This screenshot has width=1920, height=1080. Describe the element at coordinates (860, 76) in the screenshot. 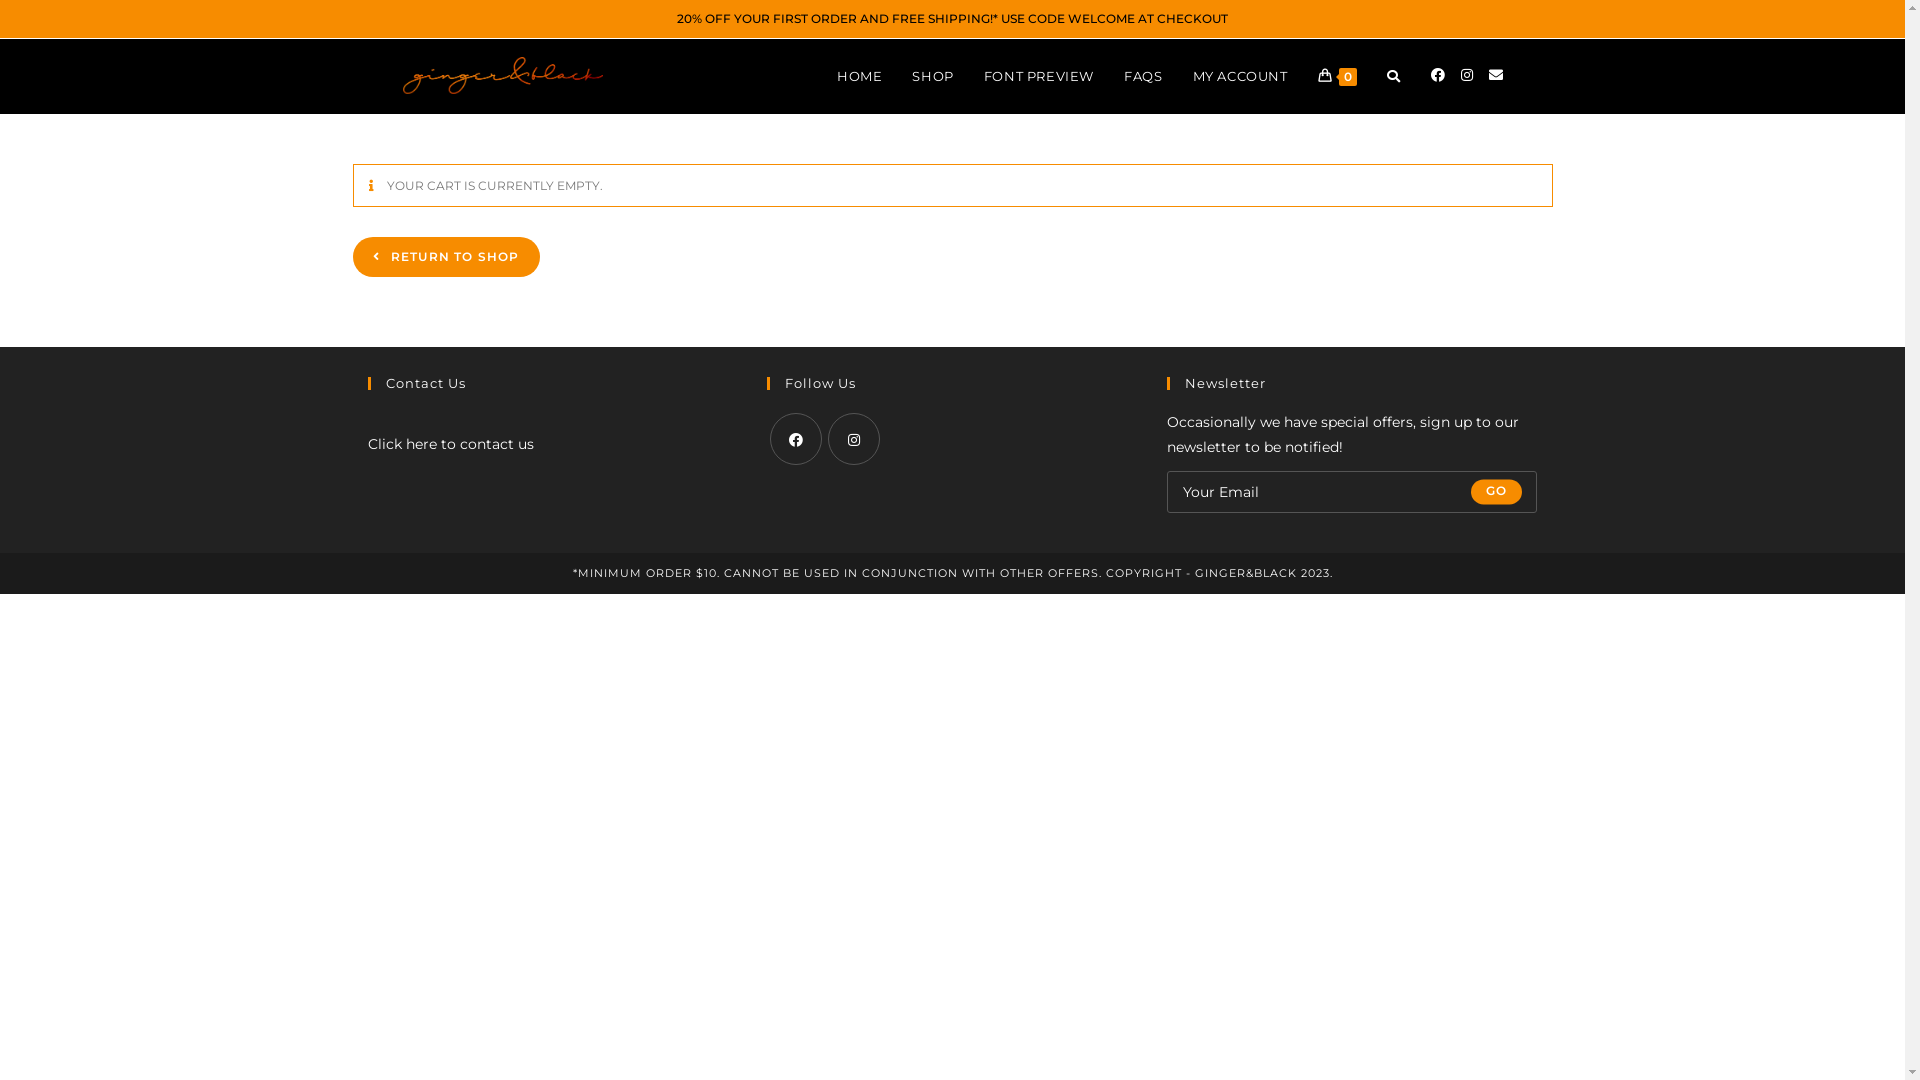

I see `HOME` at that location.